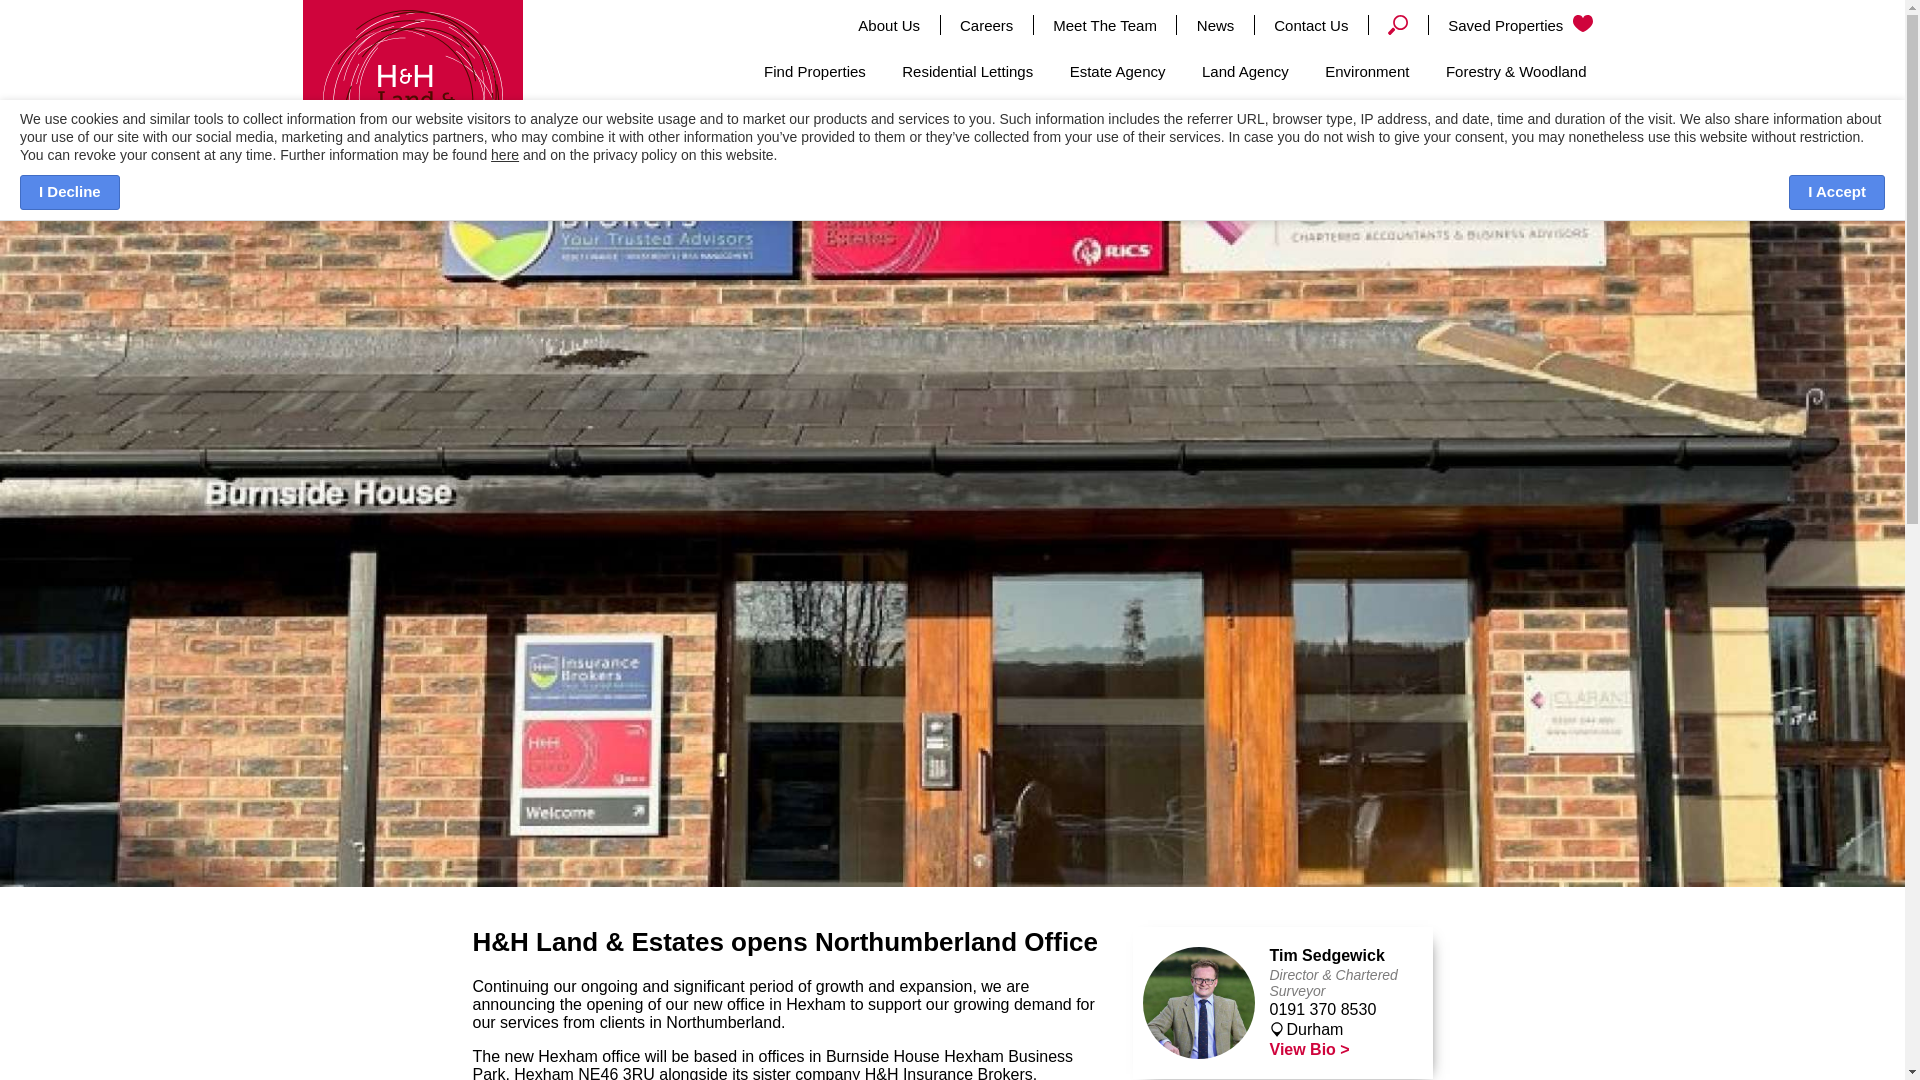 The height and width of the screenshot is (1080, 1920). Describe the element at coordinates (1215, 25) in the screenshot. I see `News` at that location.